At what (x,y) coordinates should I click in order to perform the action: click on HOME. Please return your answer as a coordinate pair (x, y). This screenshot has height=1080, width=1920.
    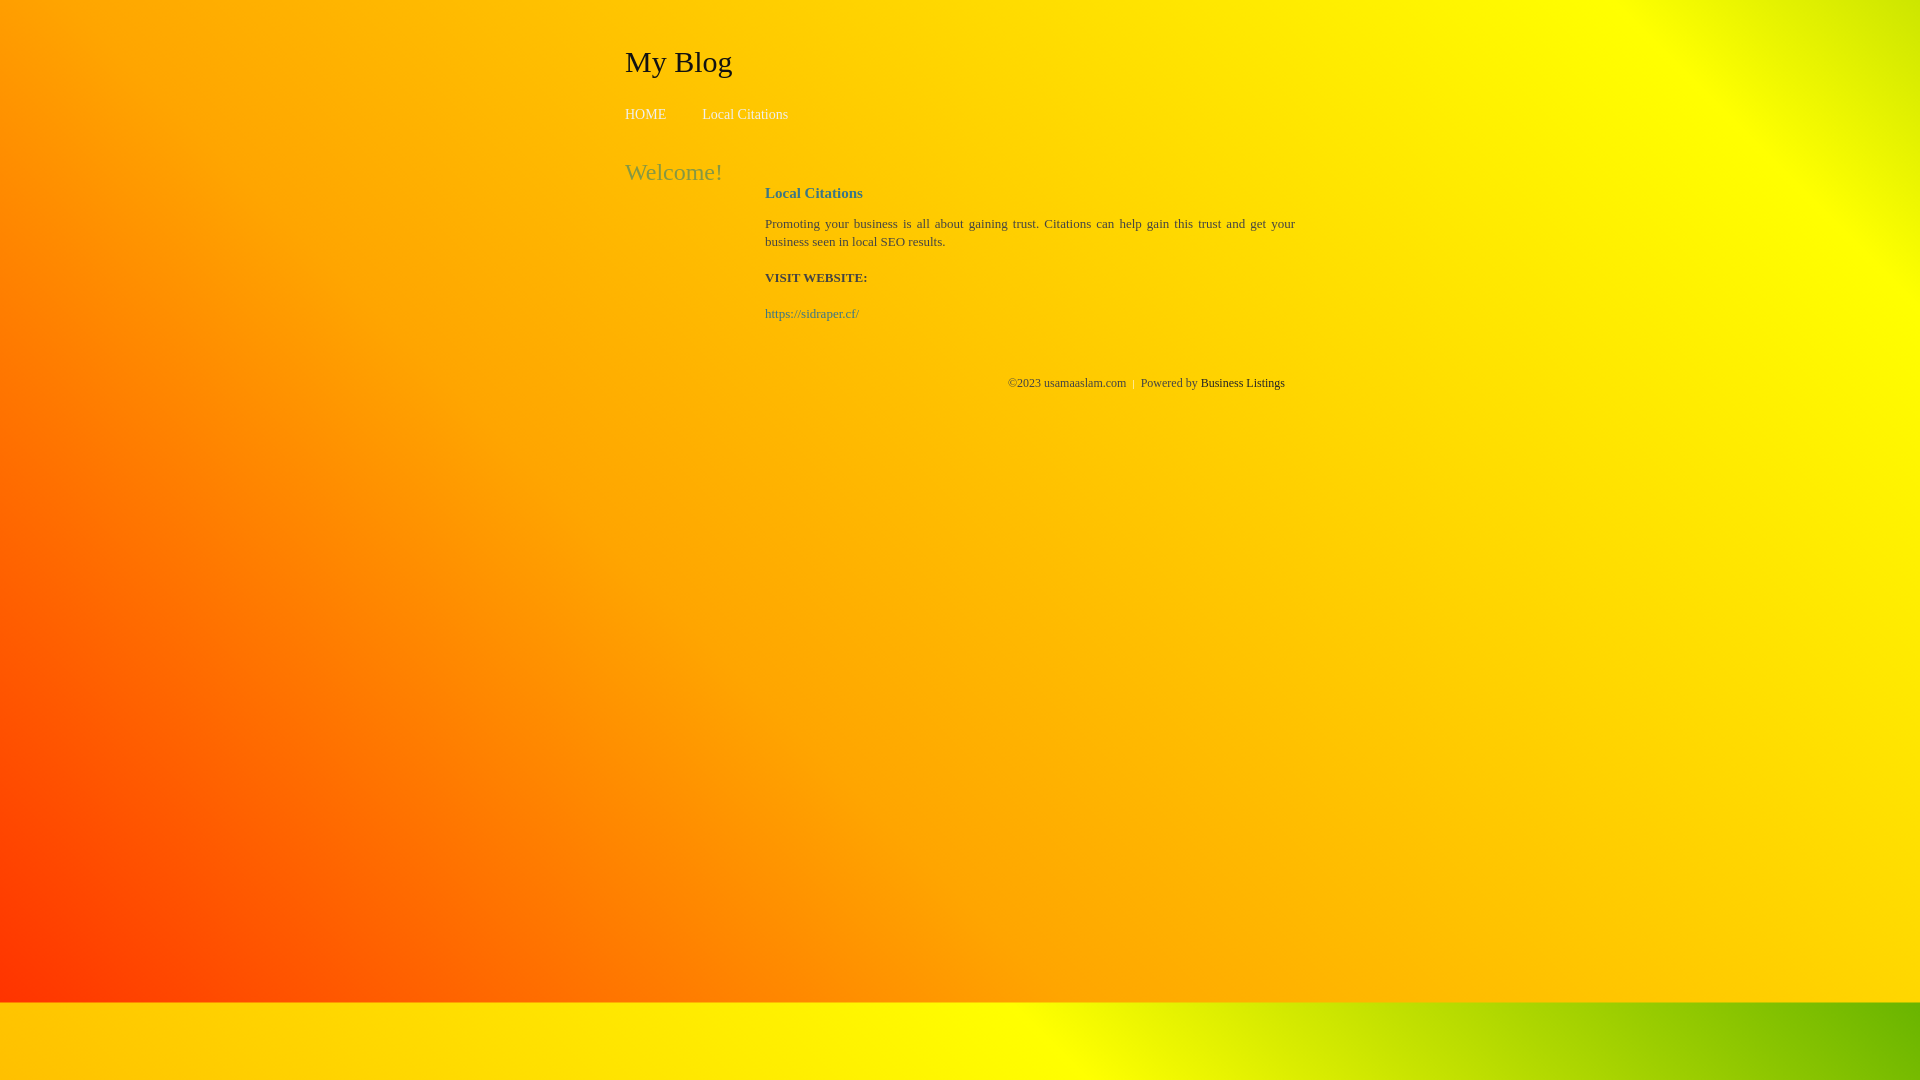
    Looking at the image, I should click on (646, 114).